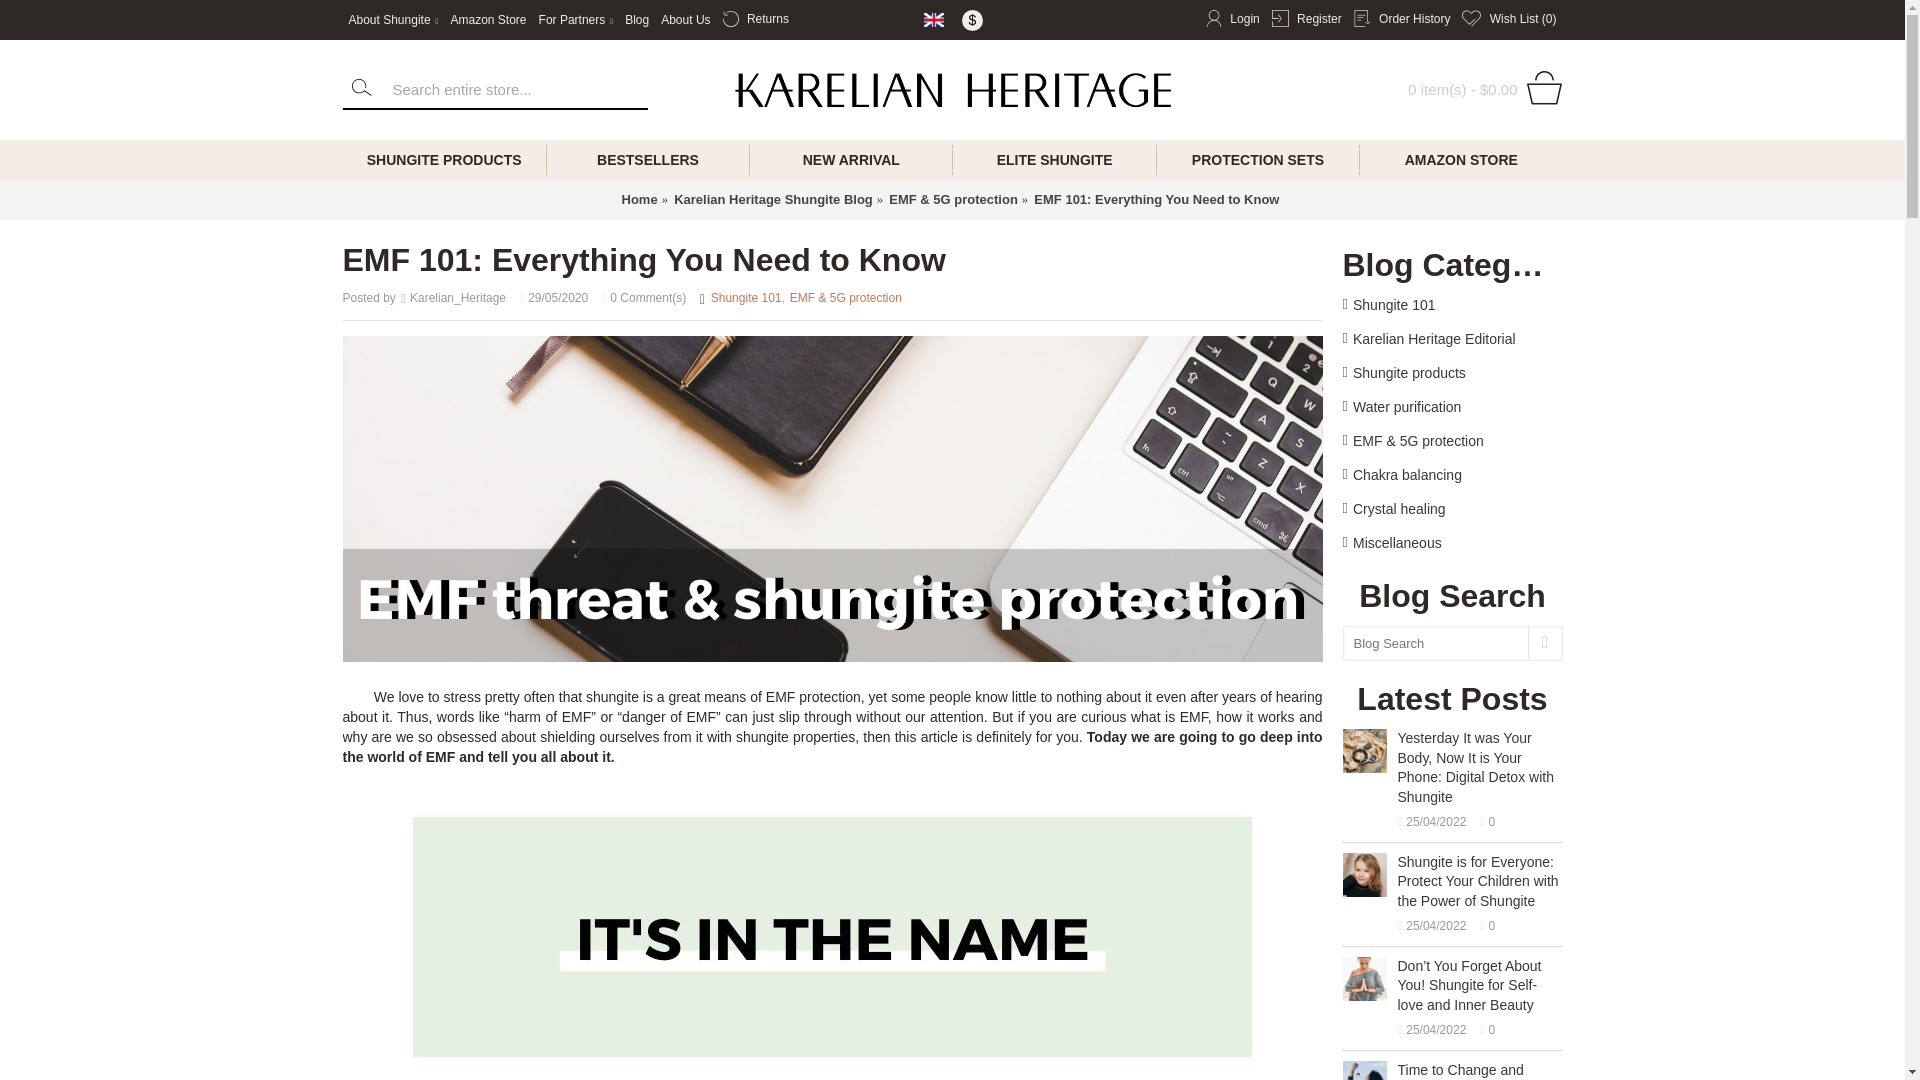 Image resolution: width=1920 pixels, height=1080 pixels. What do you see at coordinates (1306, 20) in the screenshot?
I see `Register` at bounding box center [1306, 20].